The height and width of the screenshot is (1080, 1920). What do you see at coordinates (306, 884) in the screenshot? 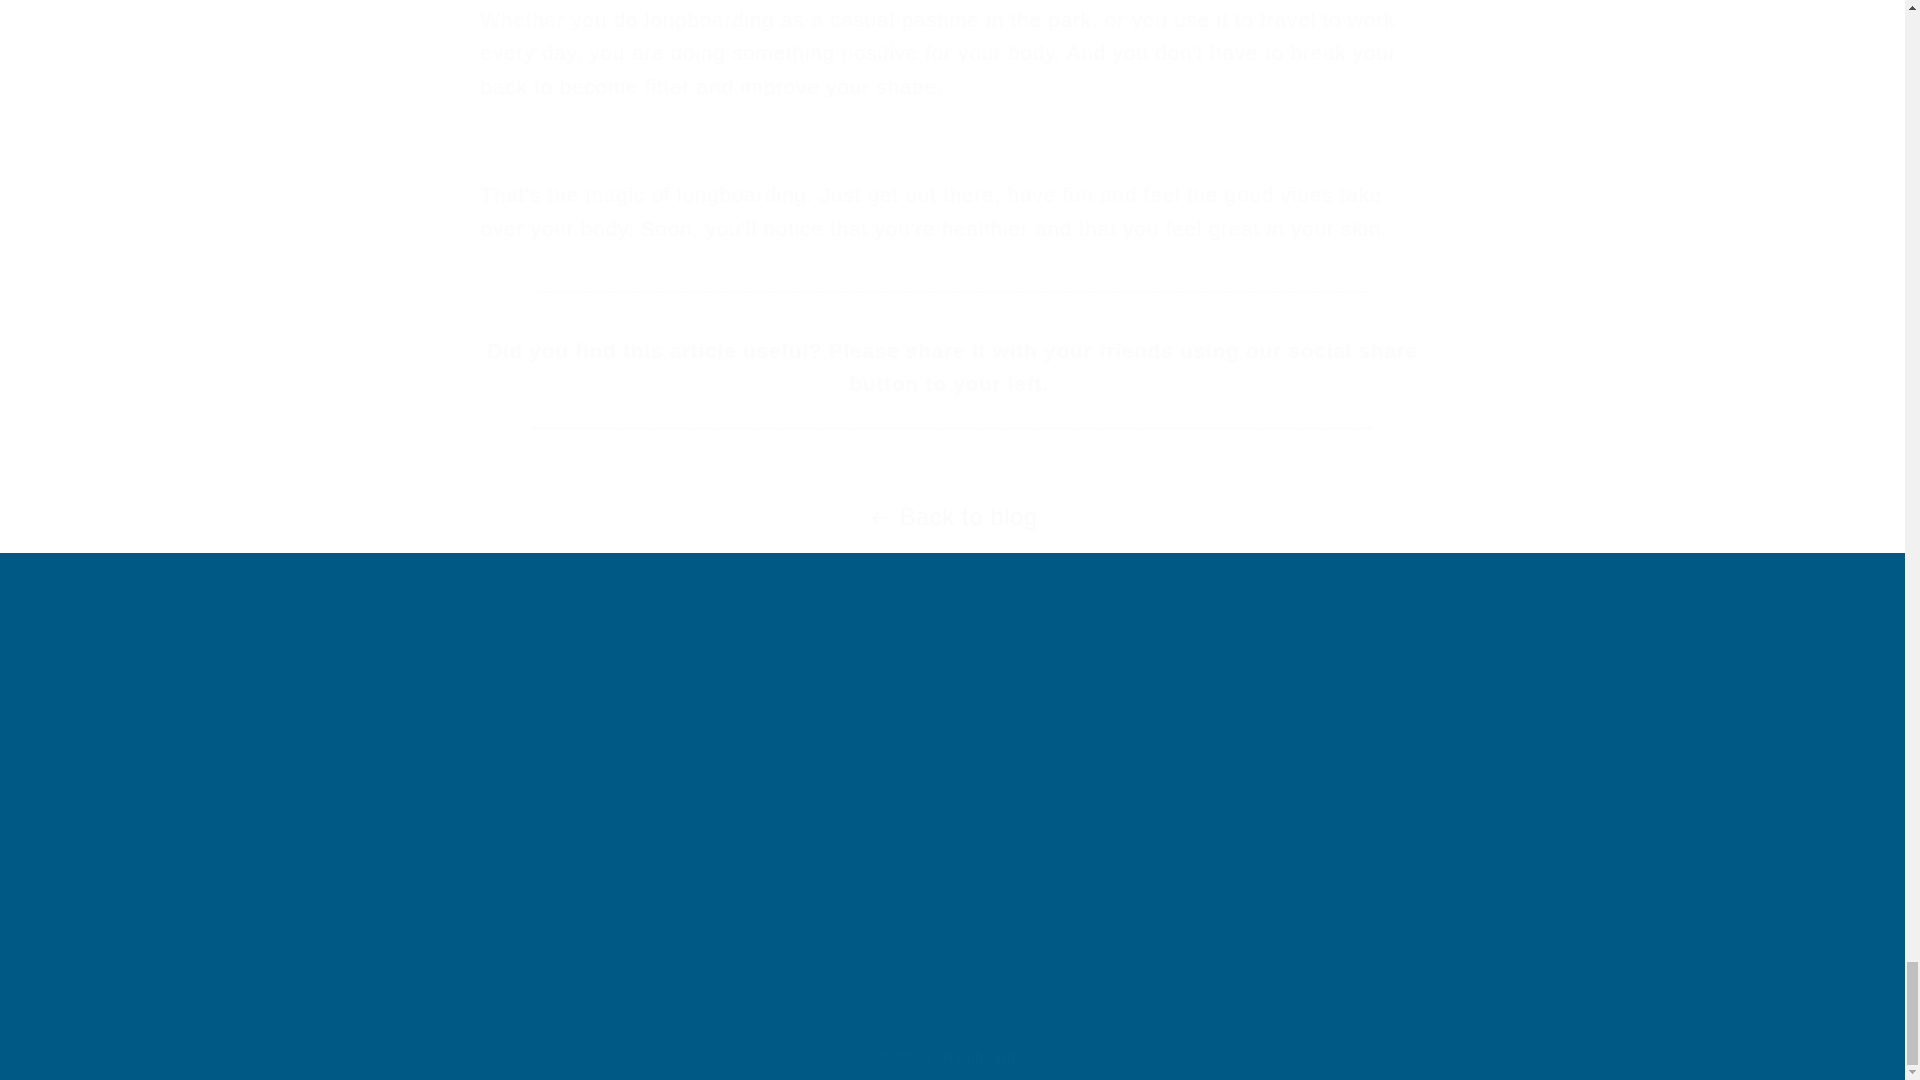
I see `Privacy Policy` at bounding box center [306, 884].